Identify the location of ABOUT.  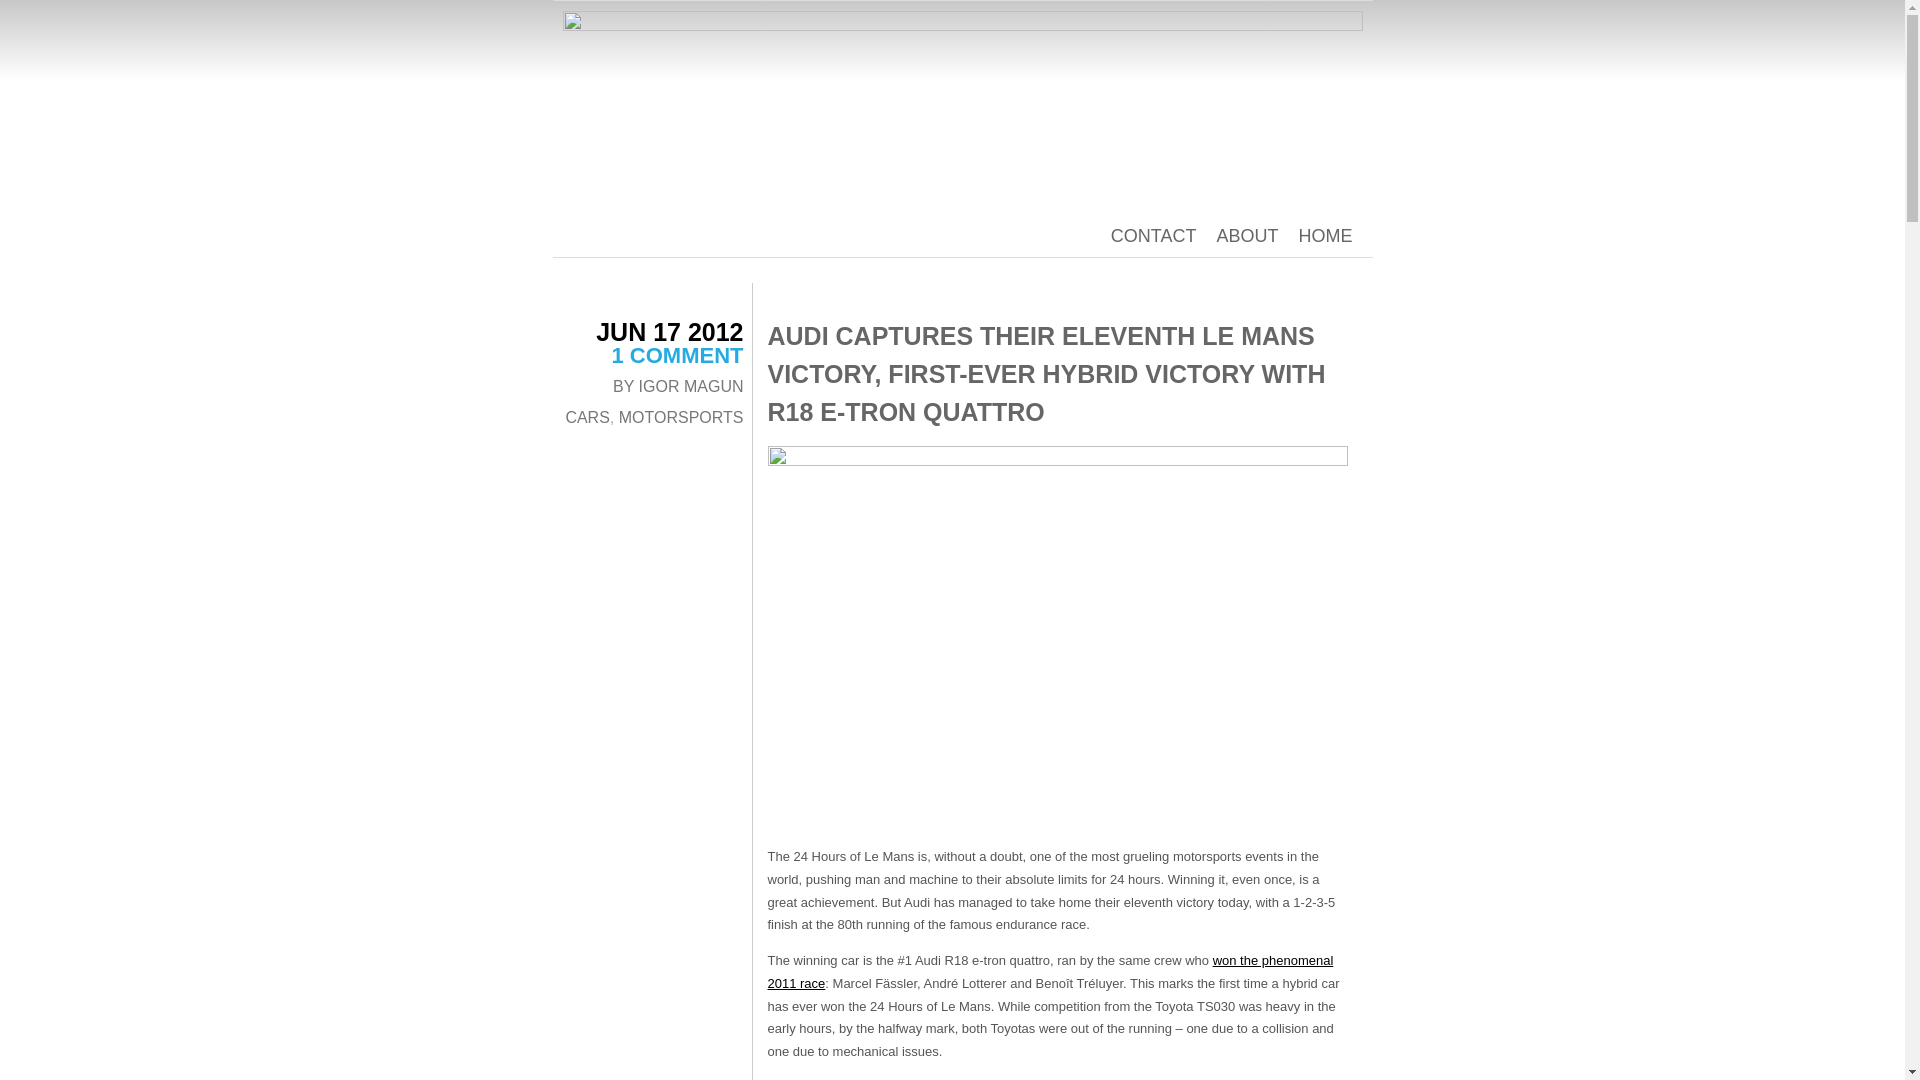
(1246, 236).